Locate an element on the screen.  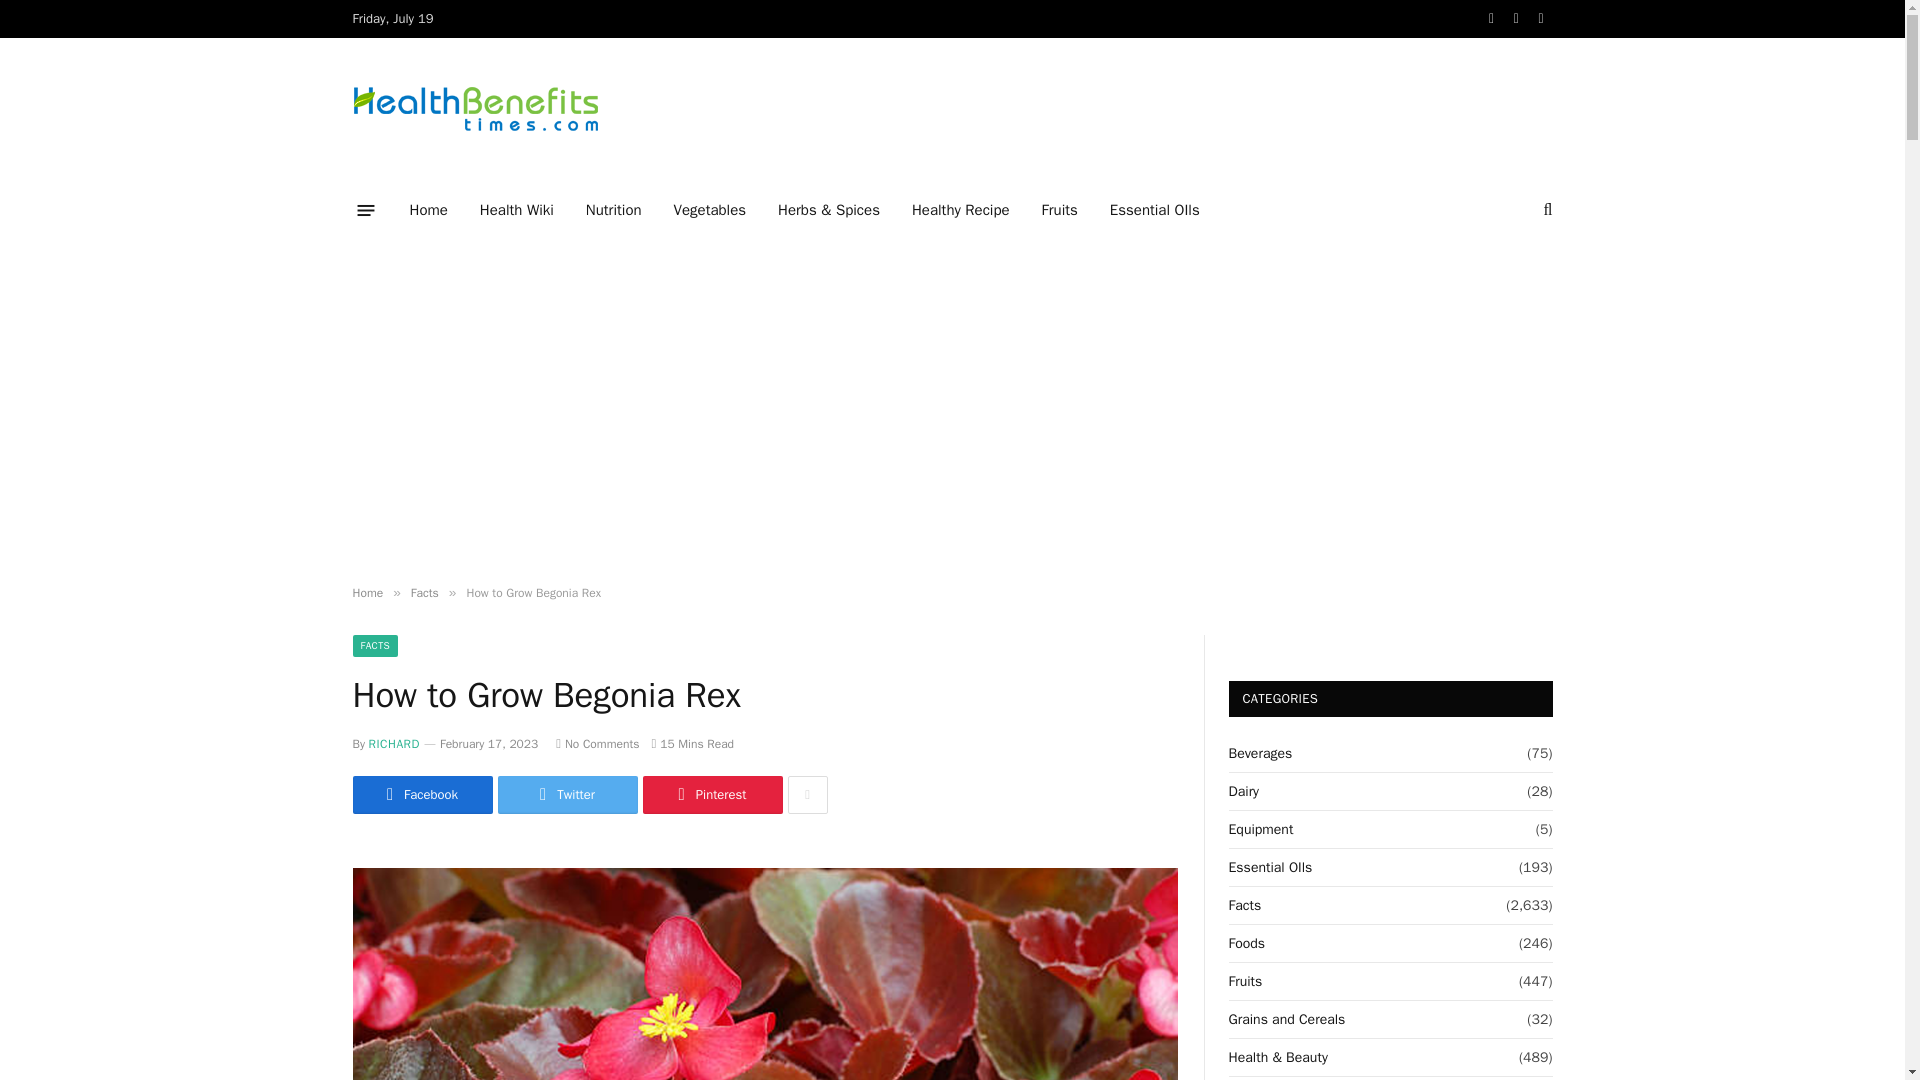
Share on Facebook is located at coordinates (421, 795).